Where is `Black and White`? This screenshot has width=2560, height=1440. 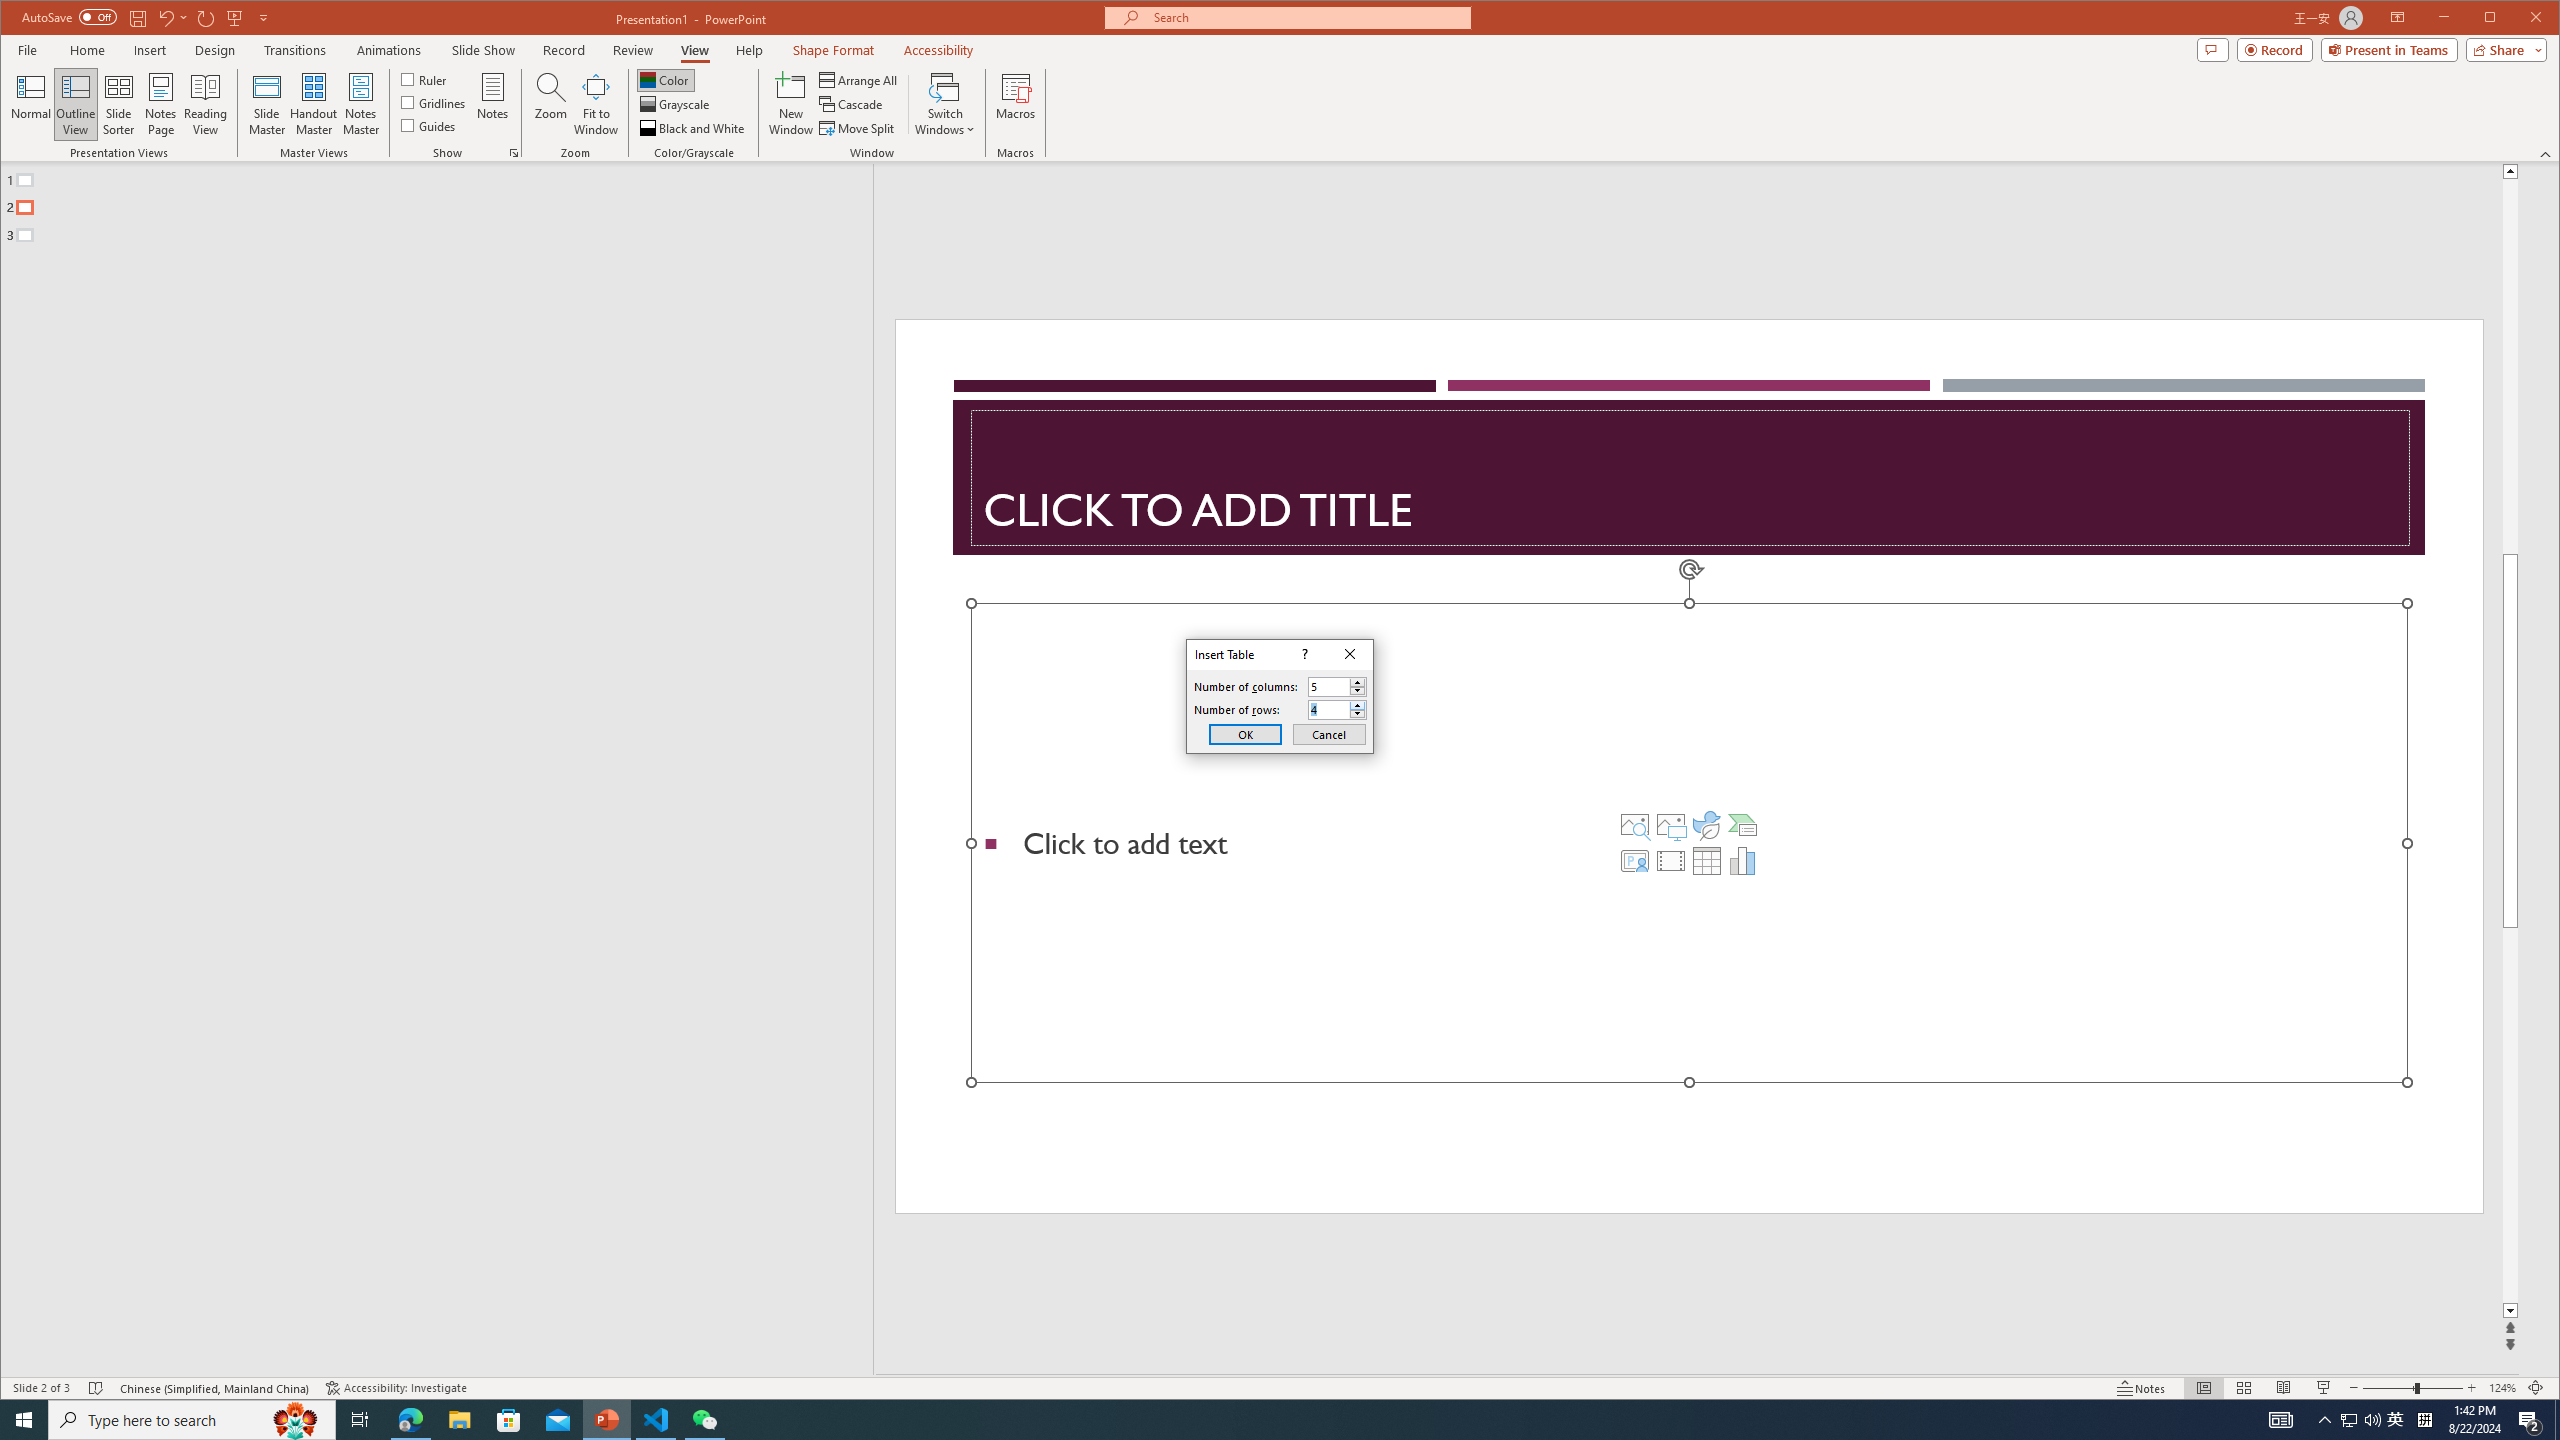 Black and White is located at coordinates (694, 128).